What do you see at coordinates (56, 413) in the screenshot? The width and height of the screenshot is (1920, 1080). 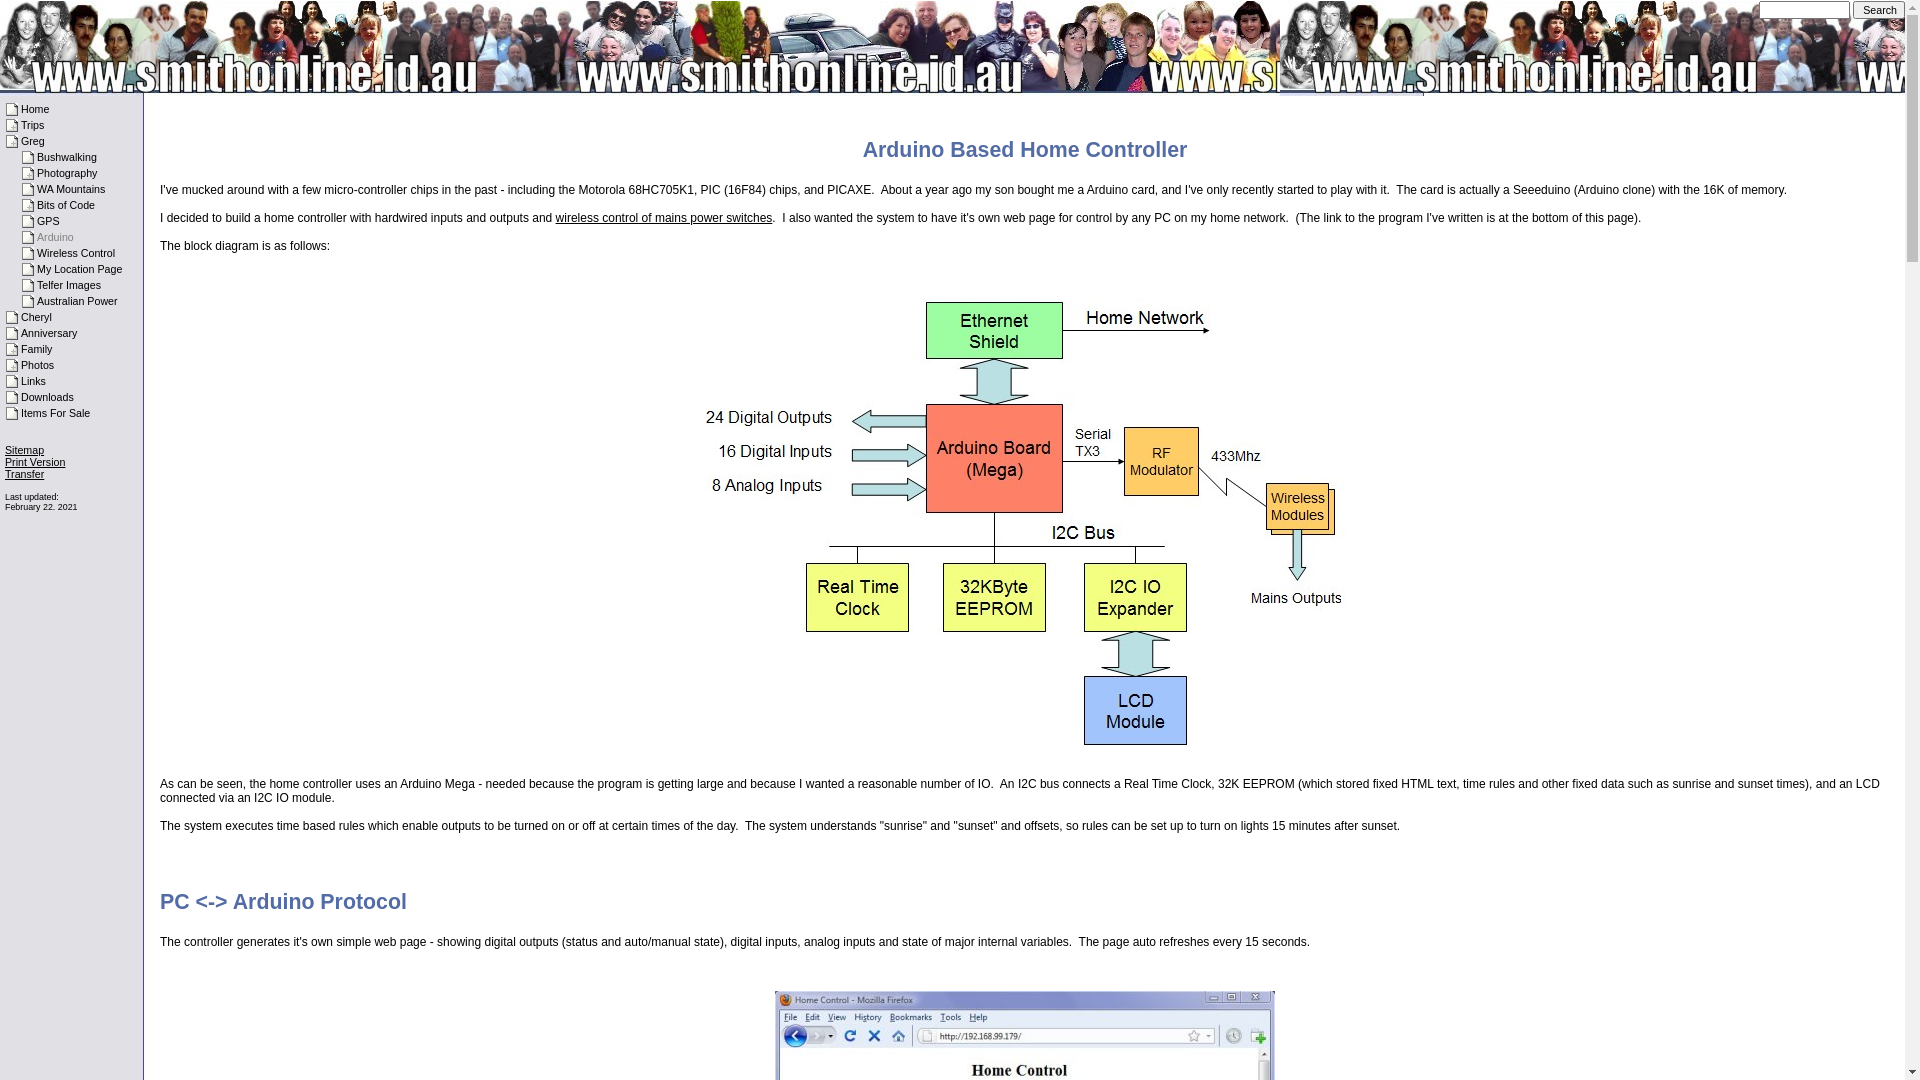 I see `Items For Sale` at bounding box center [56, 413].